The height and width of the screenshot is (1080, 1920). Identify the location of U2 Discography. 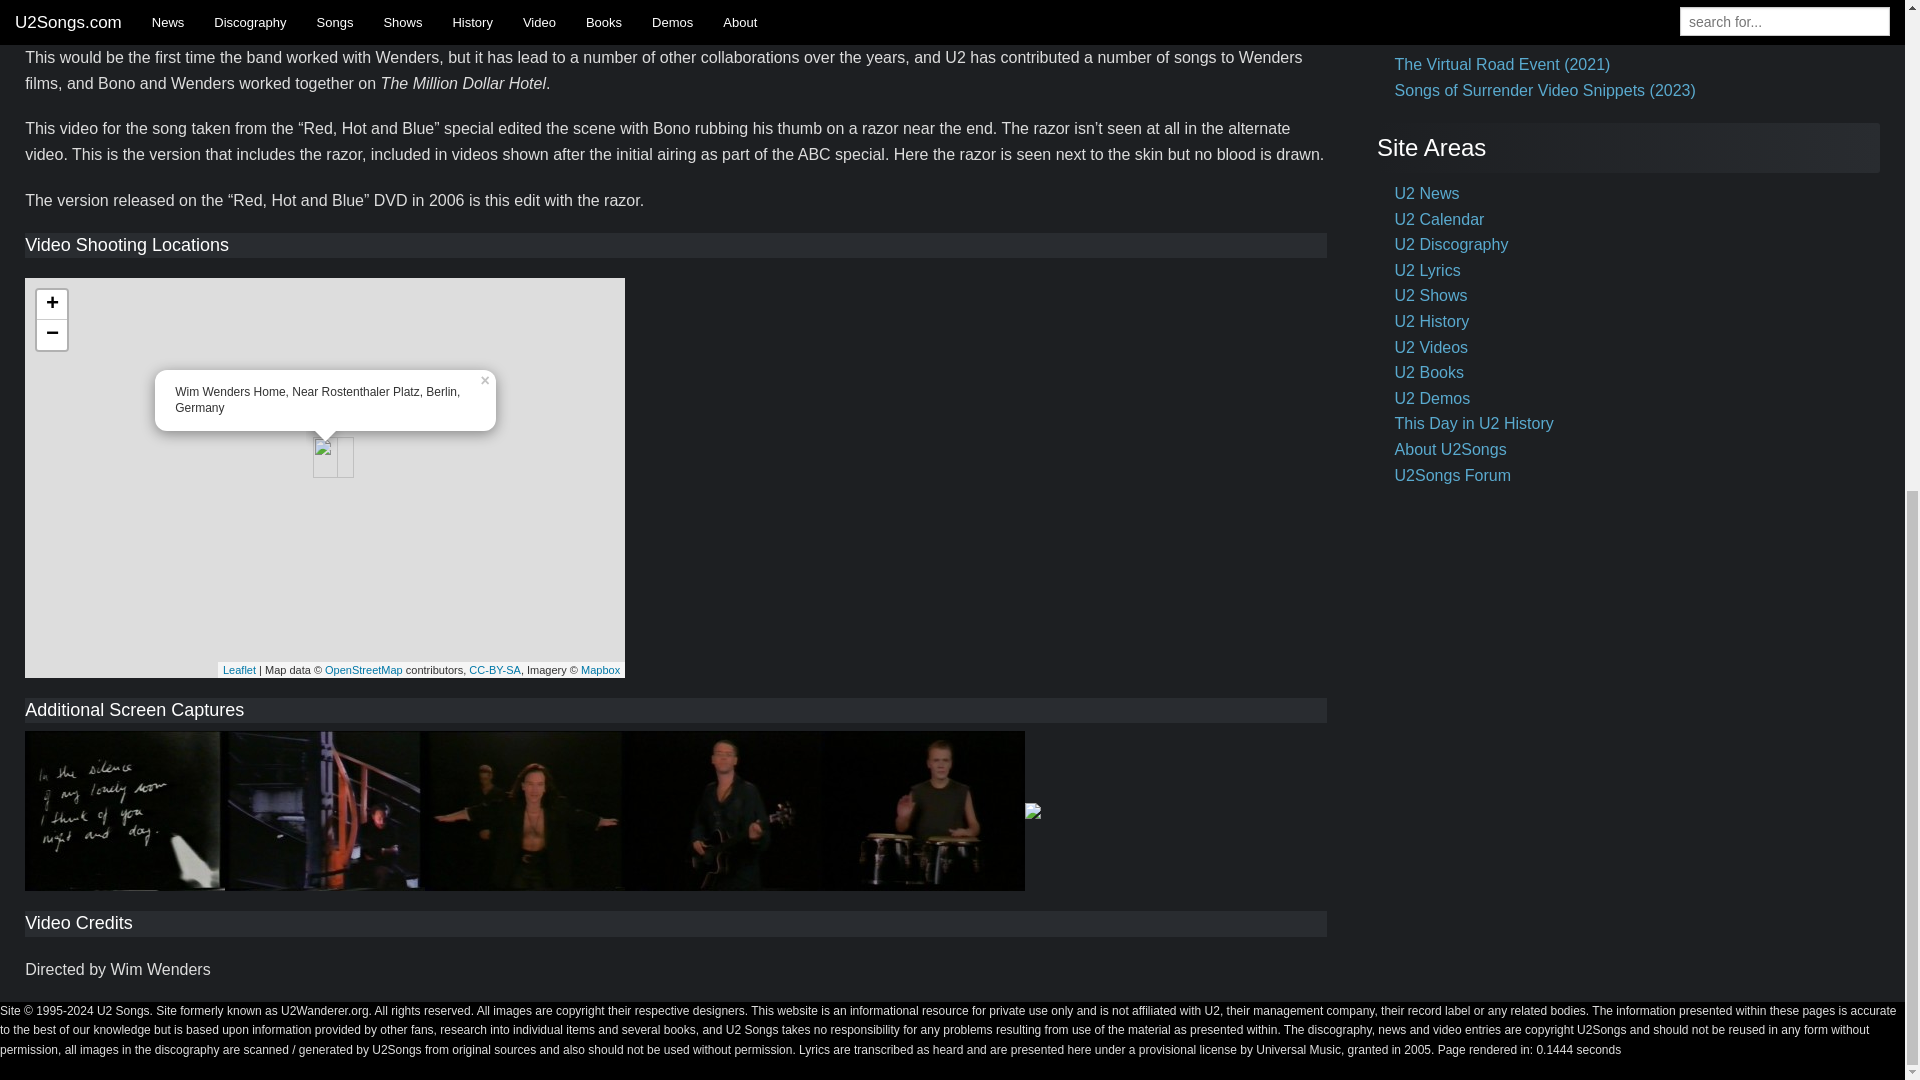
(1452, 244).